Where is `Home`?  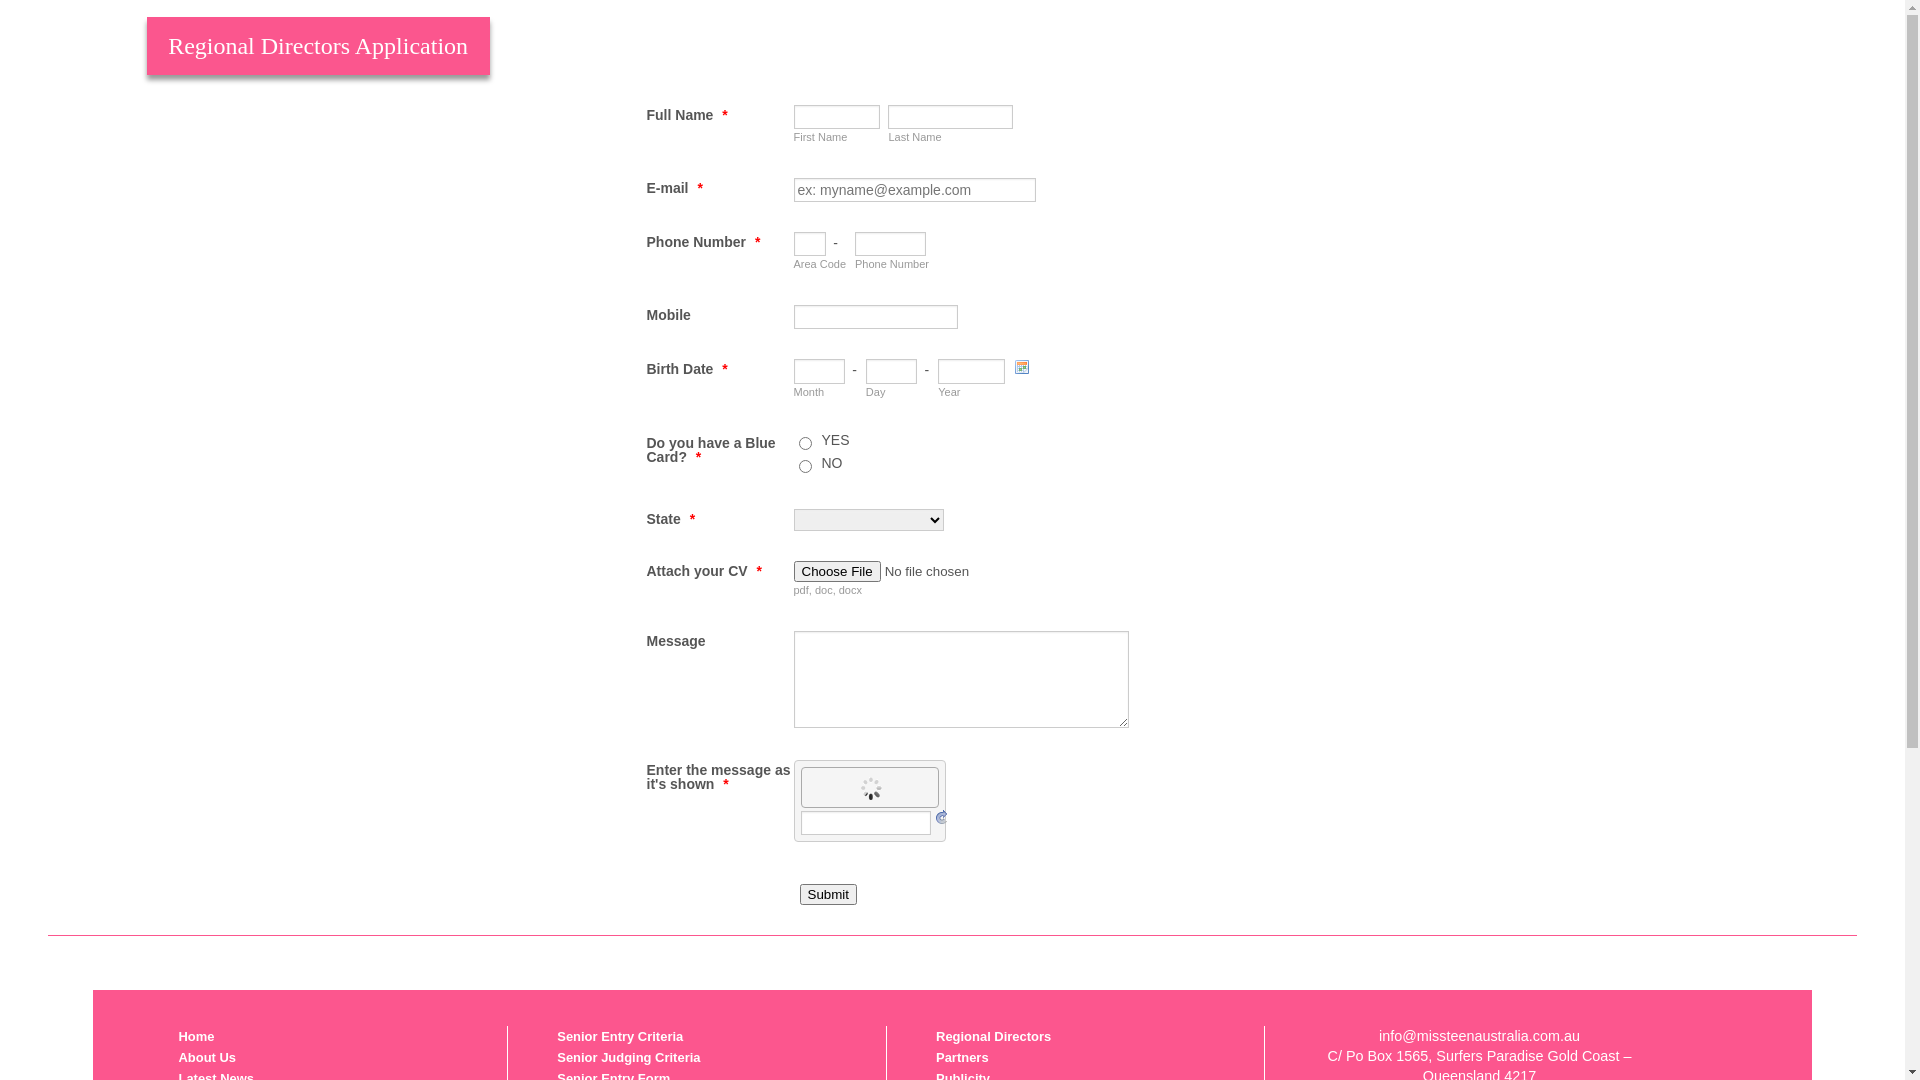
Home is located at coordinates (196, 1036).